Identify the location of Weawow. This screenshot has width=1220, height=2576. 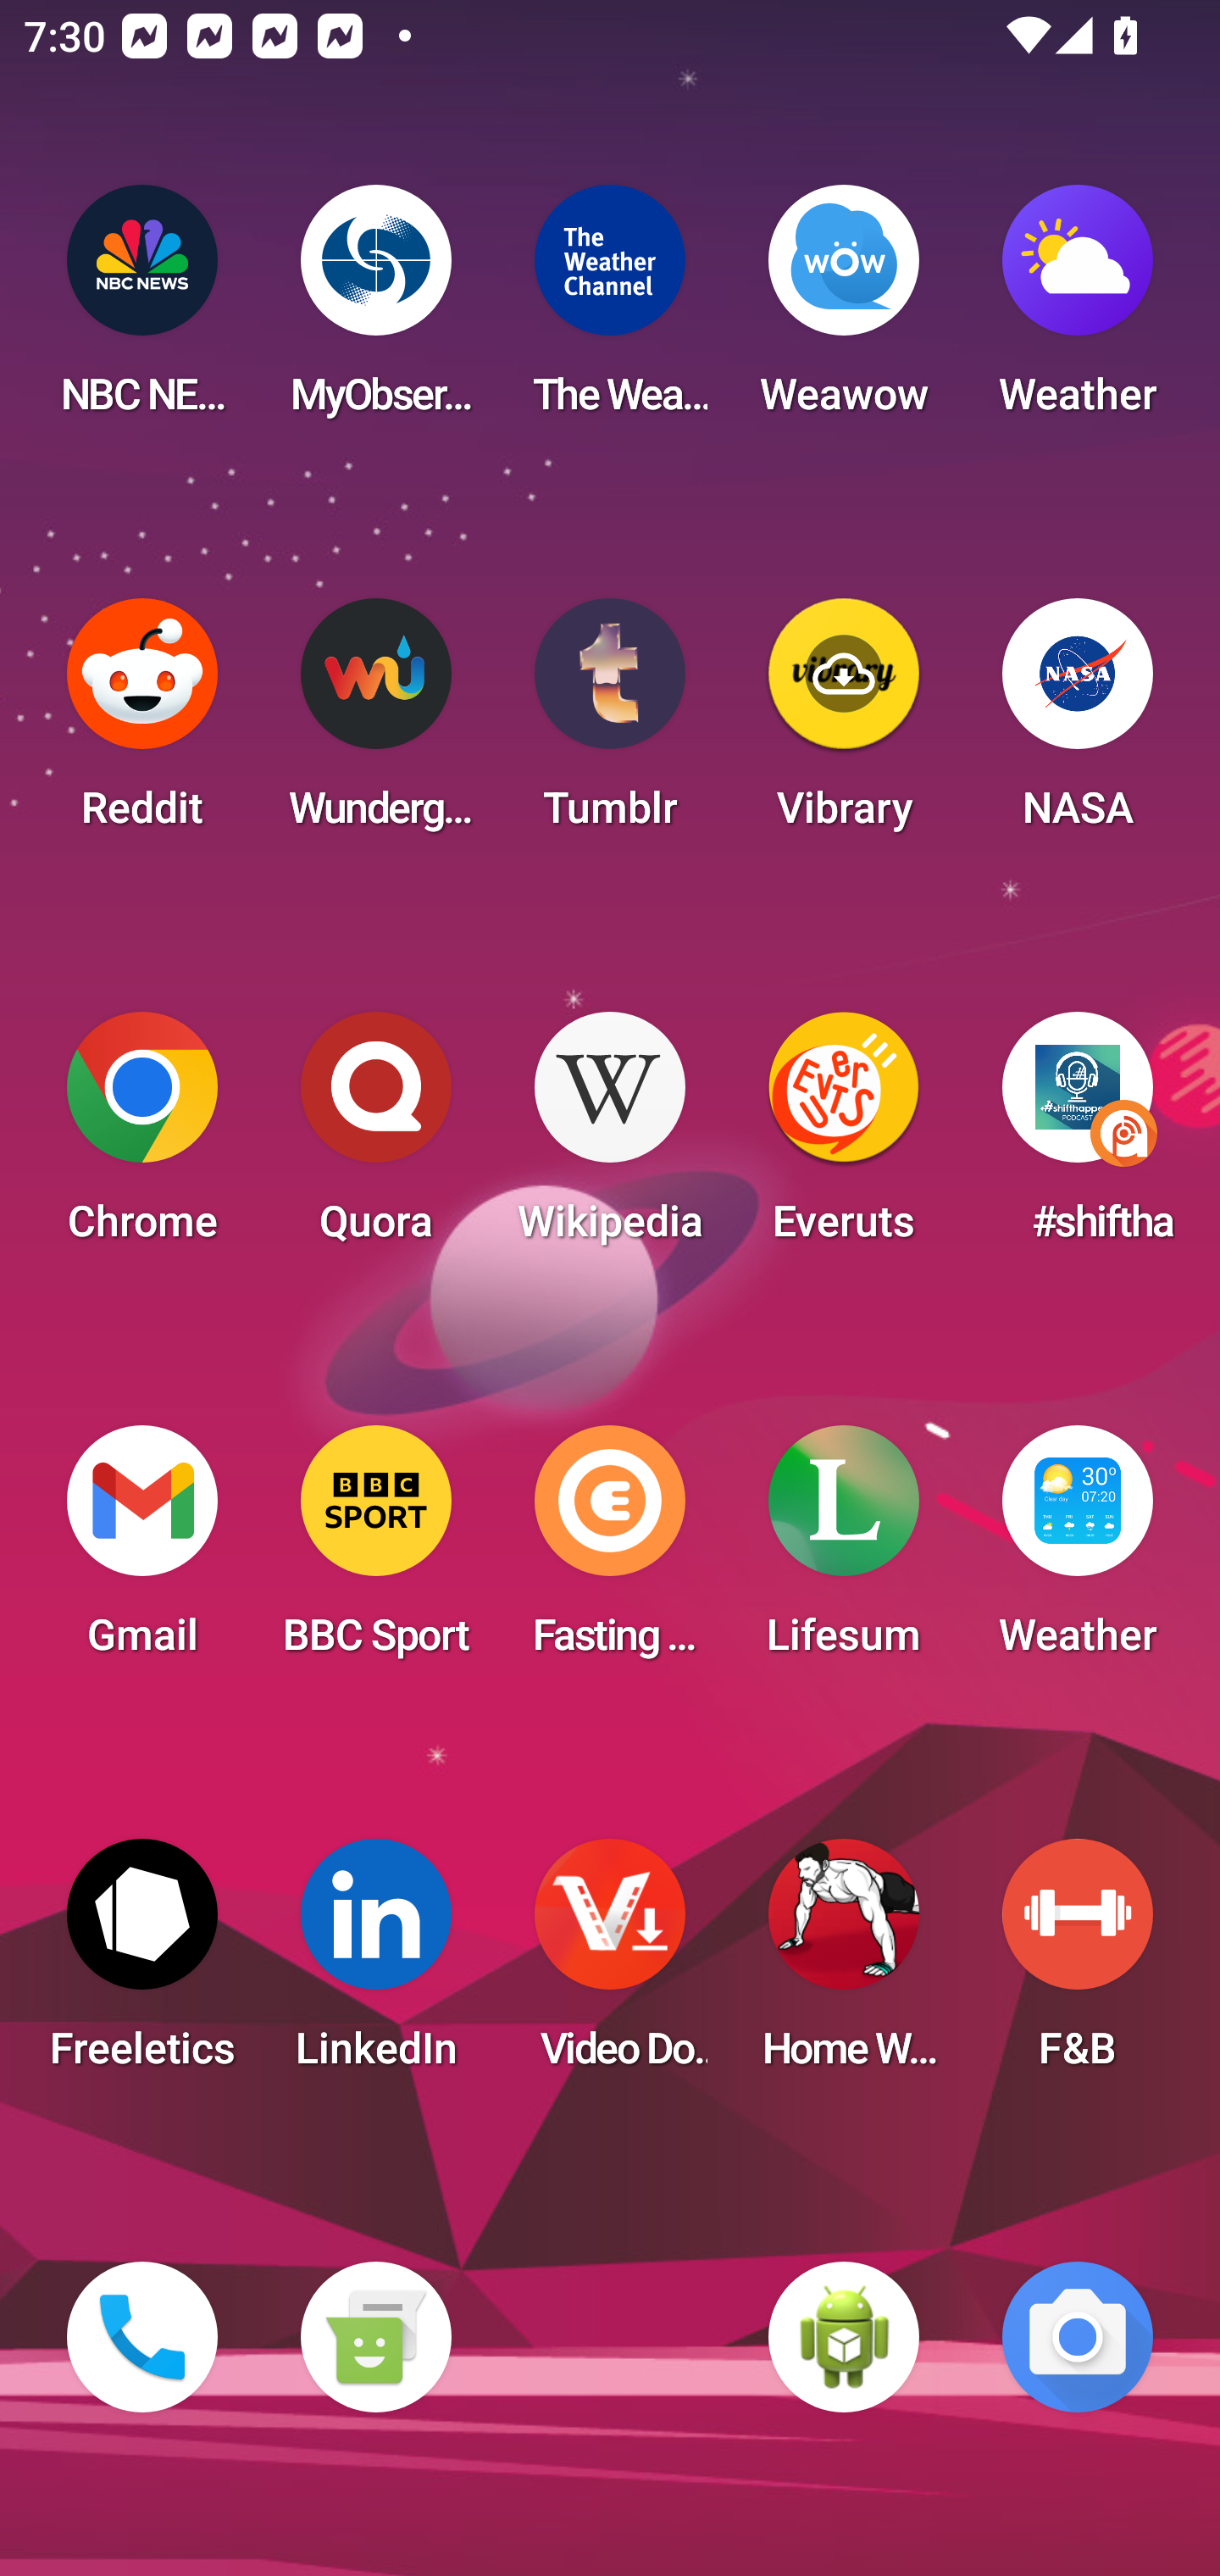
(844, 310).